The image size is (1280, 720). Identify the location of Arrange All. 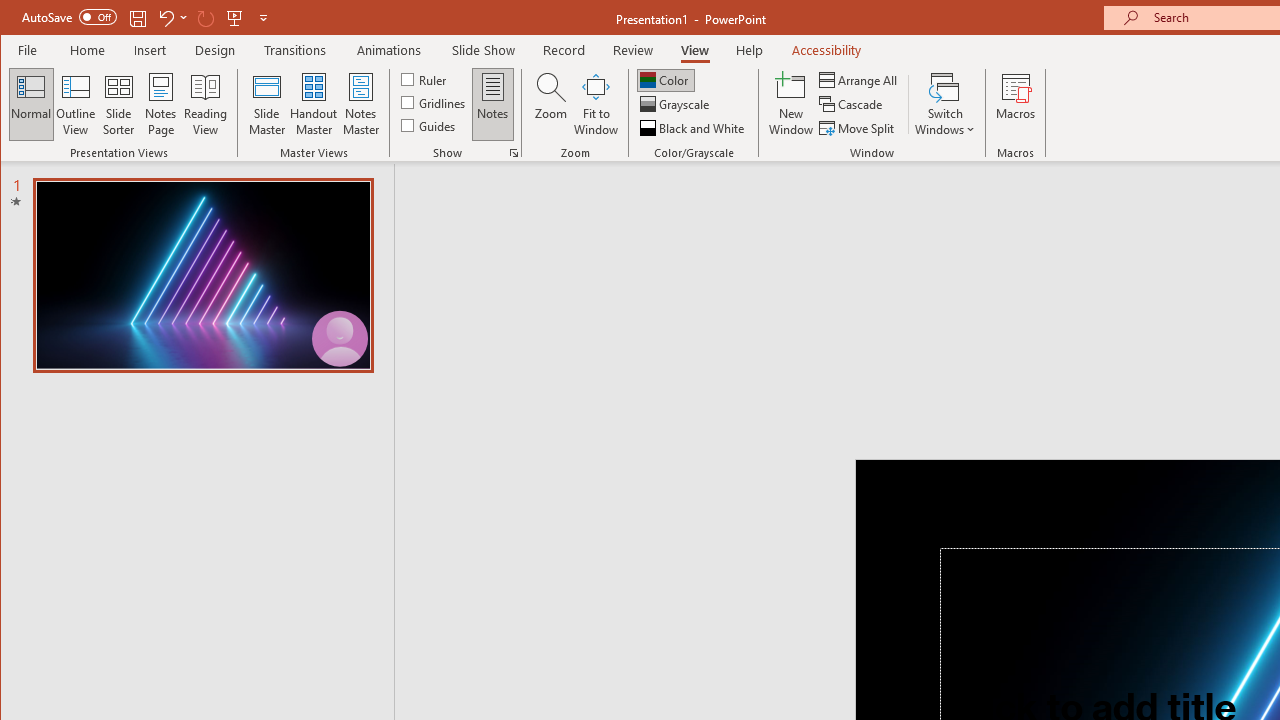
(860, 80).